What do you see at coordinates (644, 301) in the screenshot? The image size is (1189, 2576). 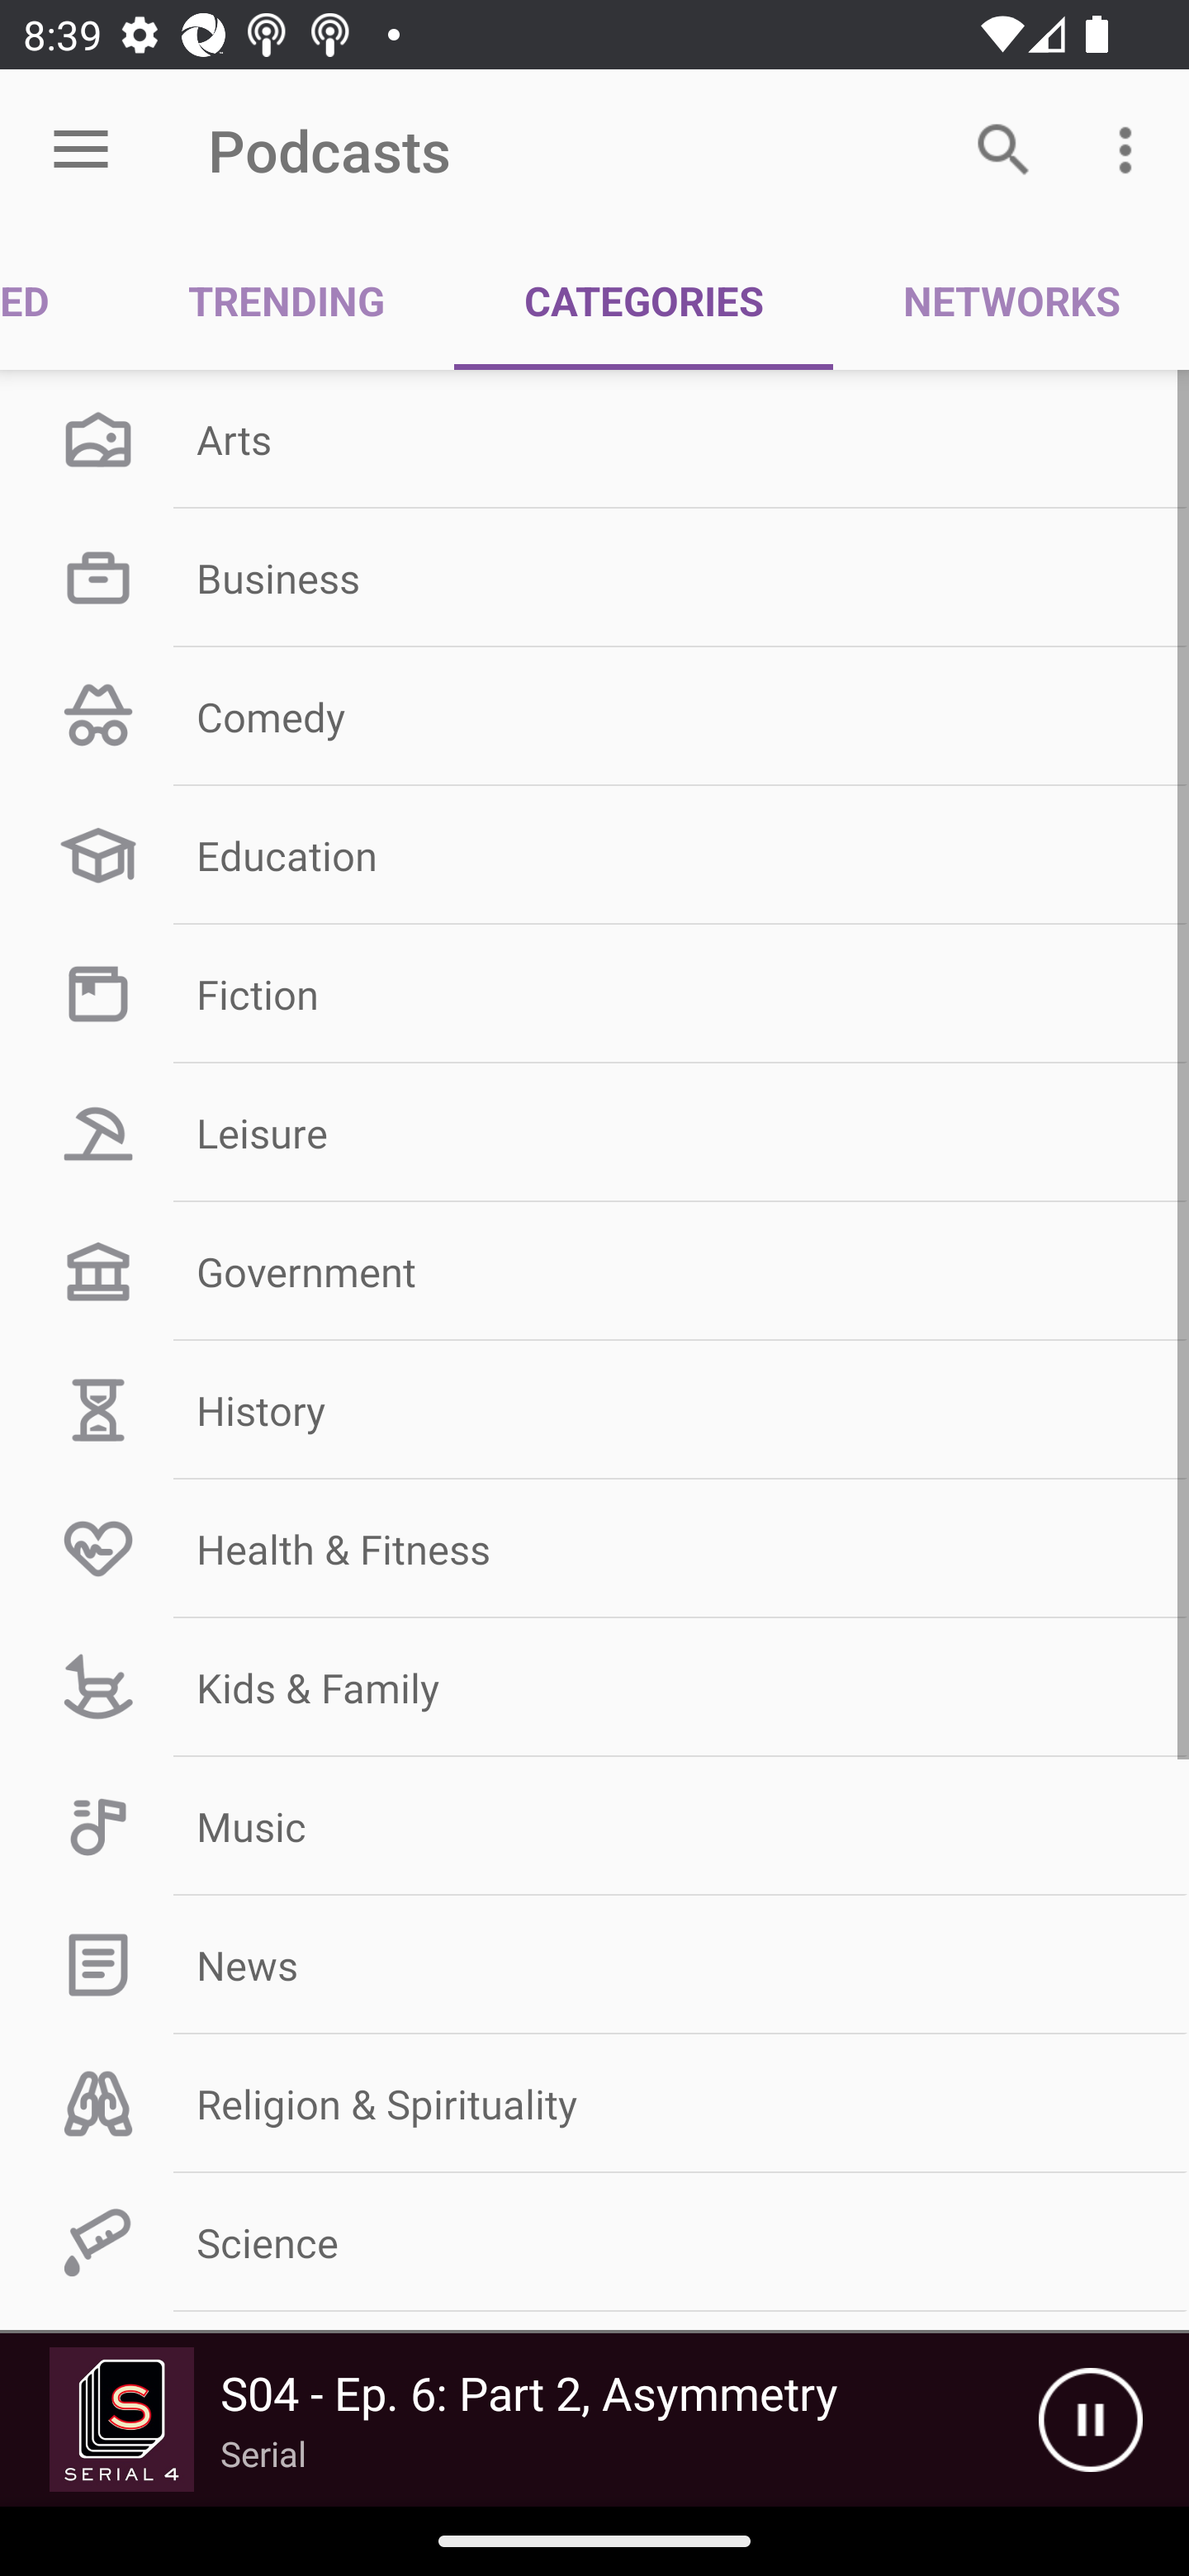 I see `CATEGORIES` at bounding box center [644, 301].